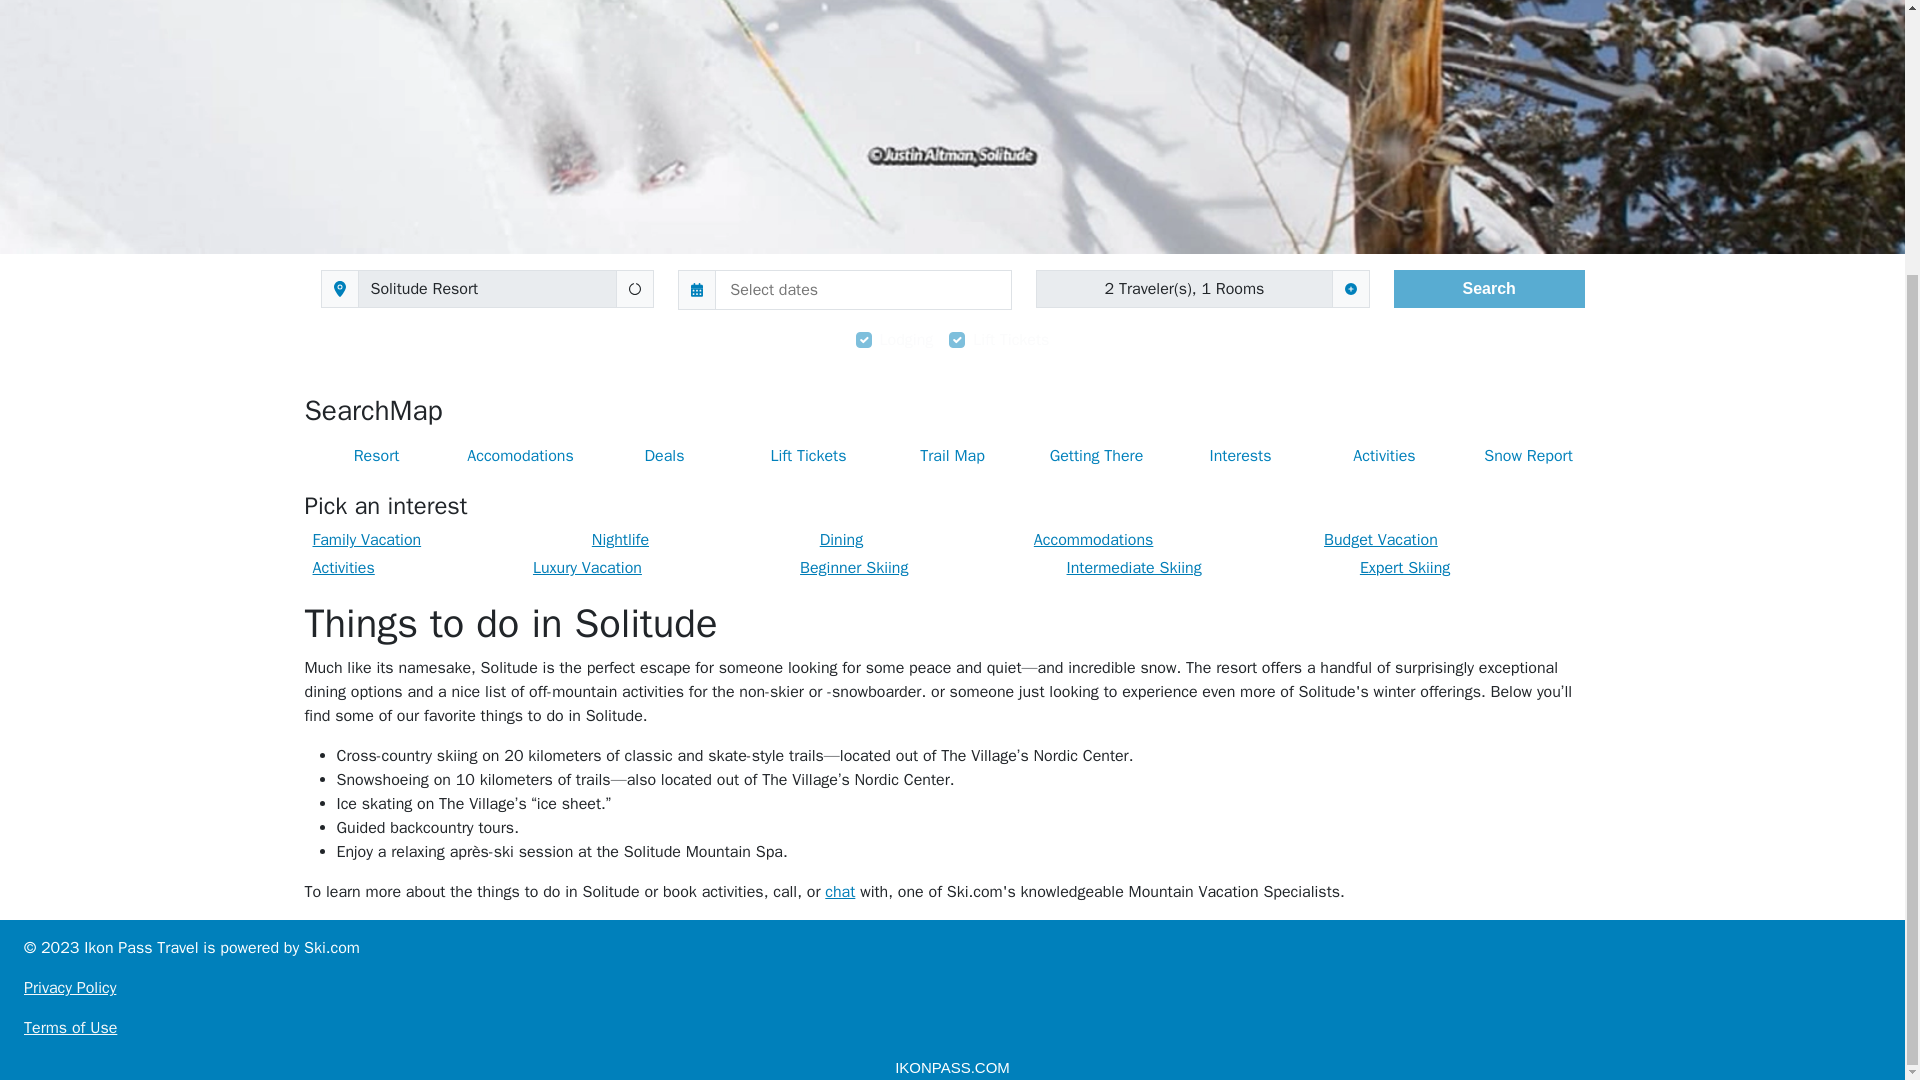  What do you see at coordinates (342, 568) in the screenshot?
I see `Activities` at bounding box center [342, 568].